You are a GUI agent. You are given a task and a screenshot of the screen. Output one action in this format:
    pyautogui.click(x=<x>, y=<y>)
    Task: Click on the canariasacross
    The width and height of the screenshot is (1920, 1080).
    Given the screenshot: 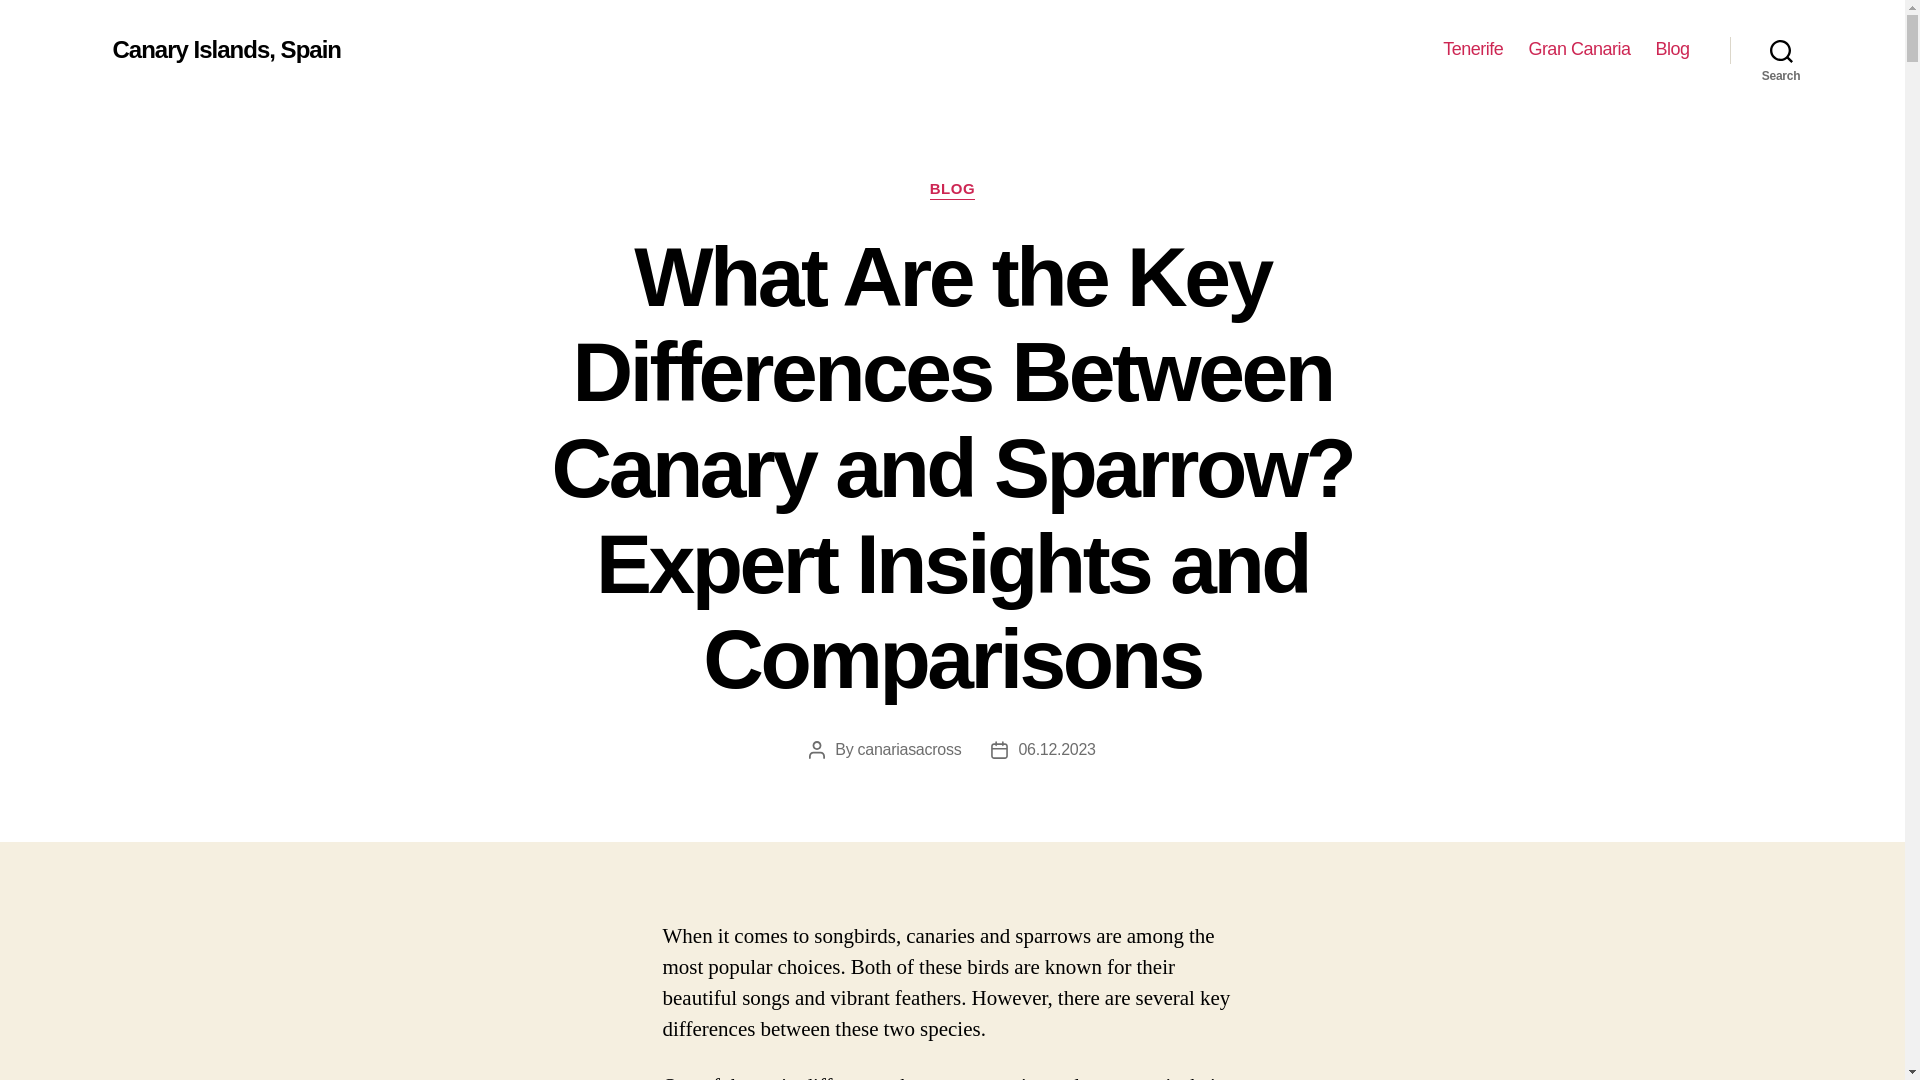 What is the action you would take?
    pyautogui.click(x=910, y=749)
    